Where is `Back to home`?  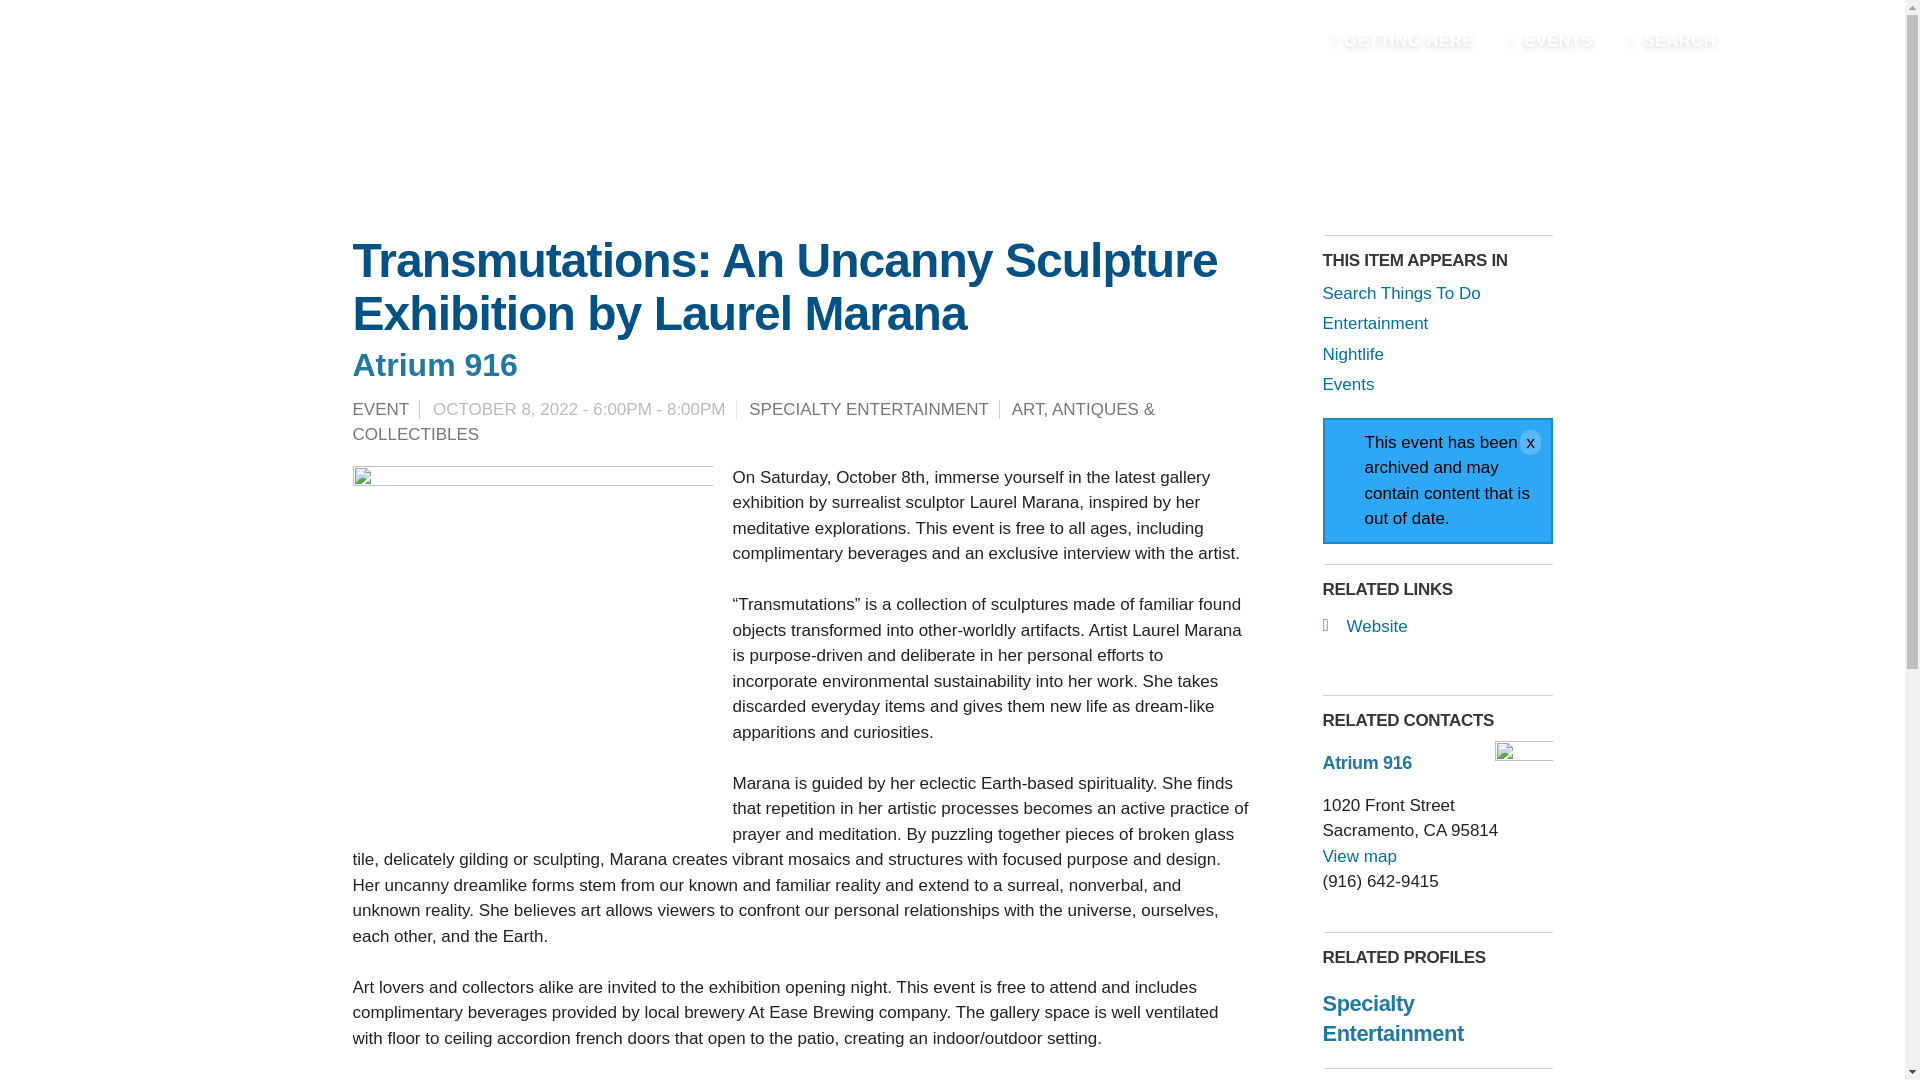
Back to home is located at coordinates (224, 72).